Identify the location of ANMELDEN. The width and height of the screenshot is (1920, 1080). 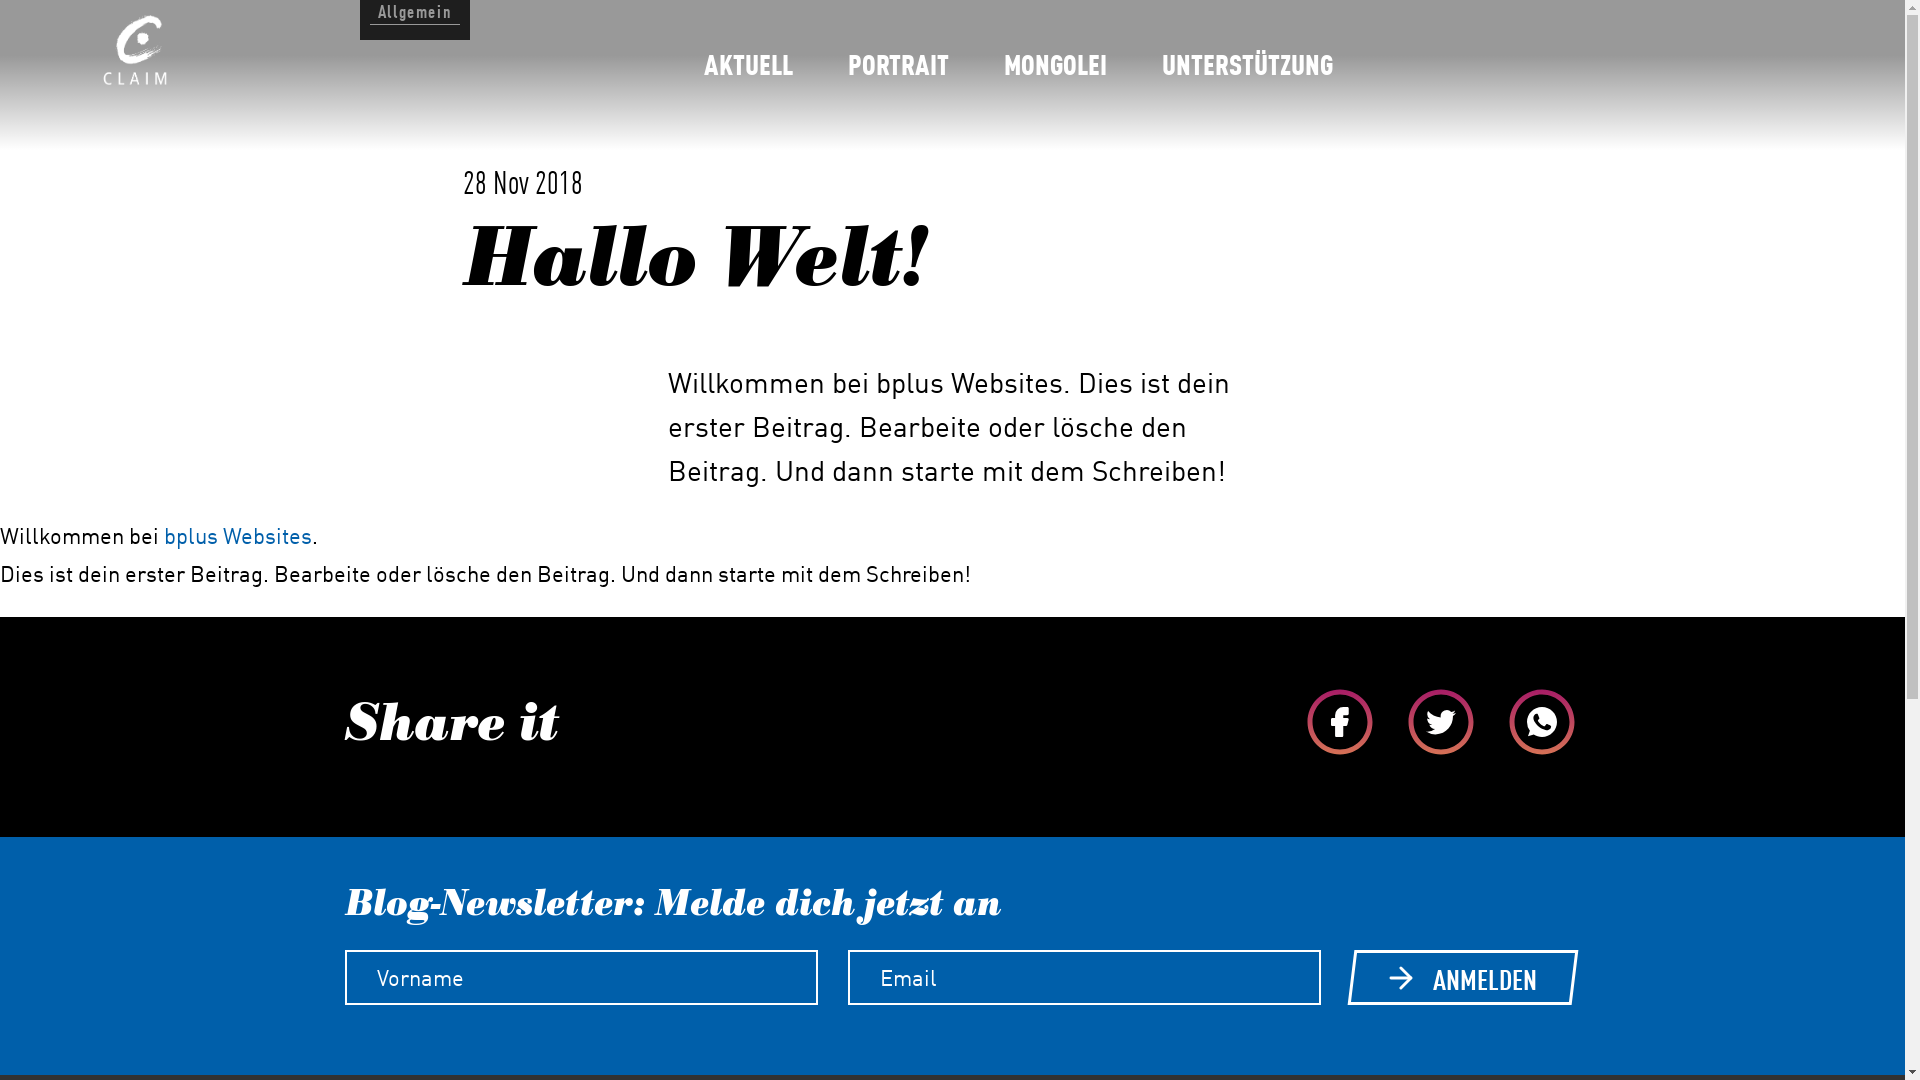
(1460, 978).